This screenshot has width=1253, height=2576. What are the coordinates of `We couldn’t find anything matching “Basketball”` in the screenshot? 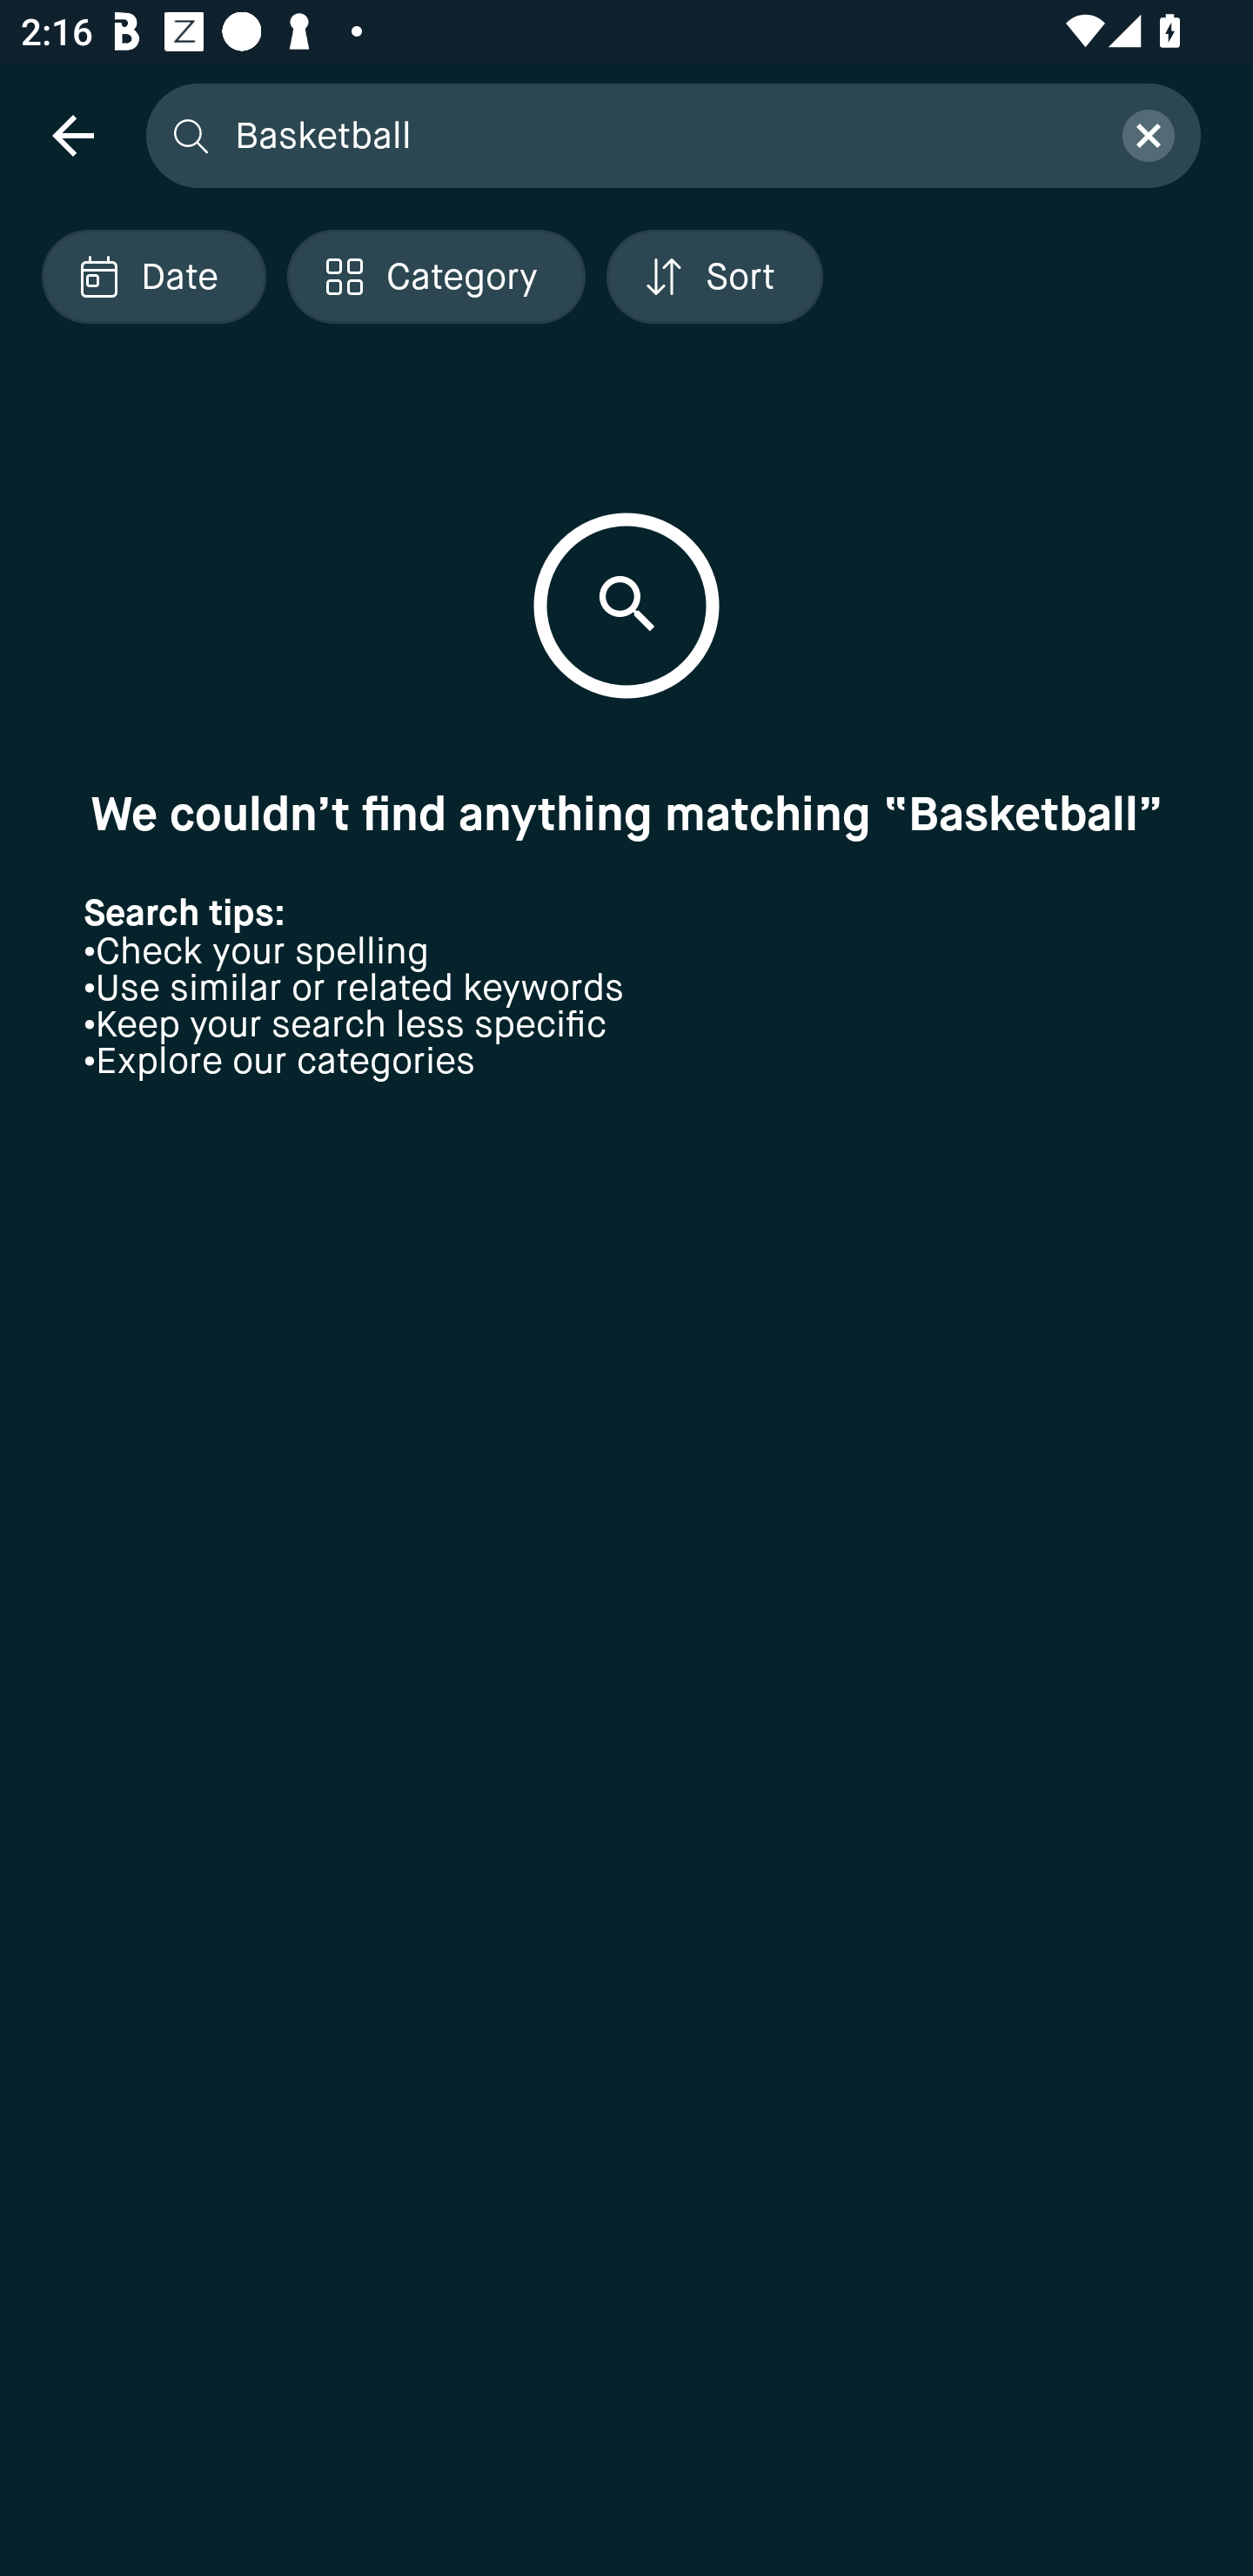 It's located at (626, 813).